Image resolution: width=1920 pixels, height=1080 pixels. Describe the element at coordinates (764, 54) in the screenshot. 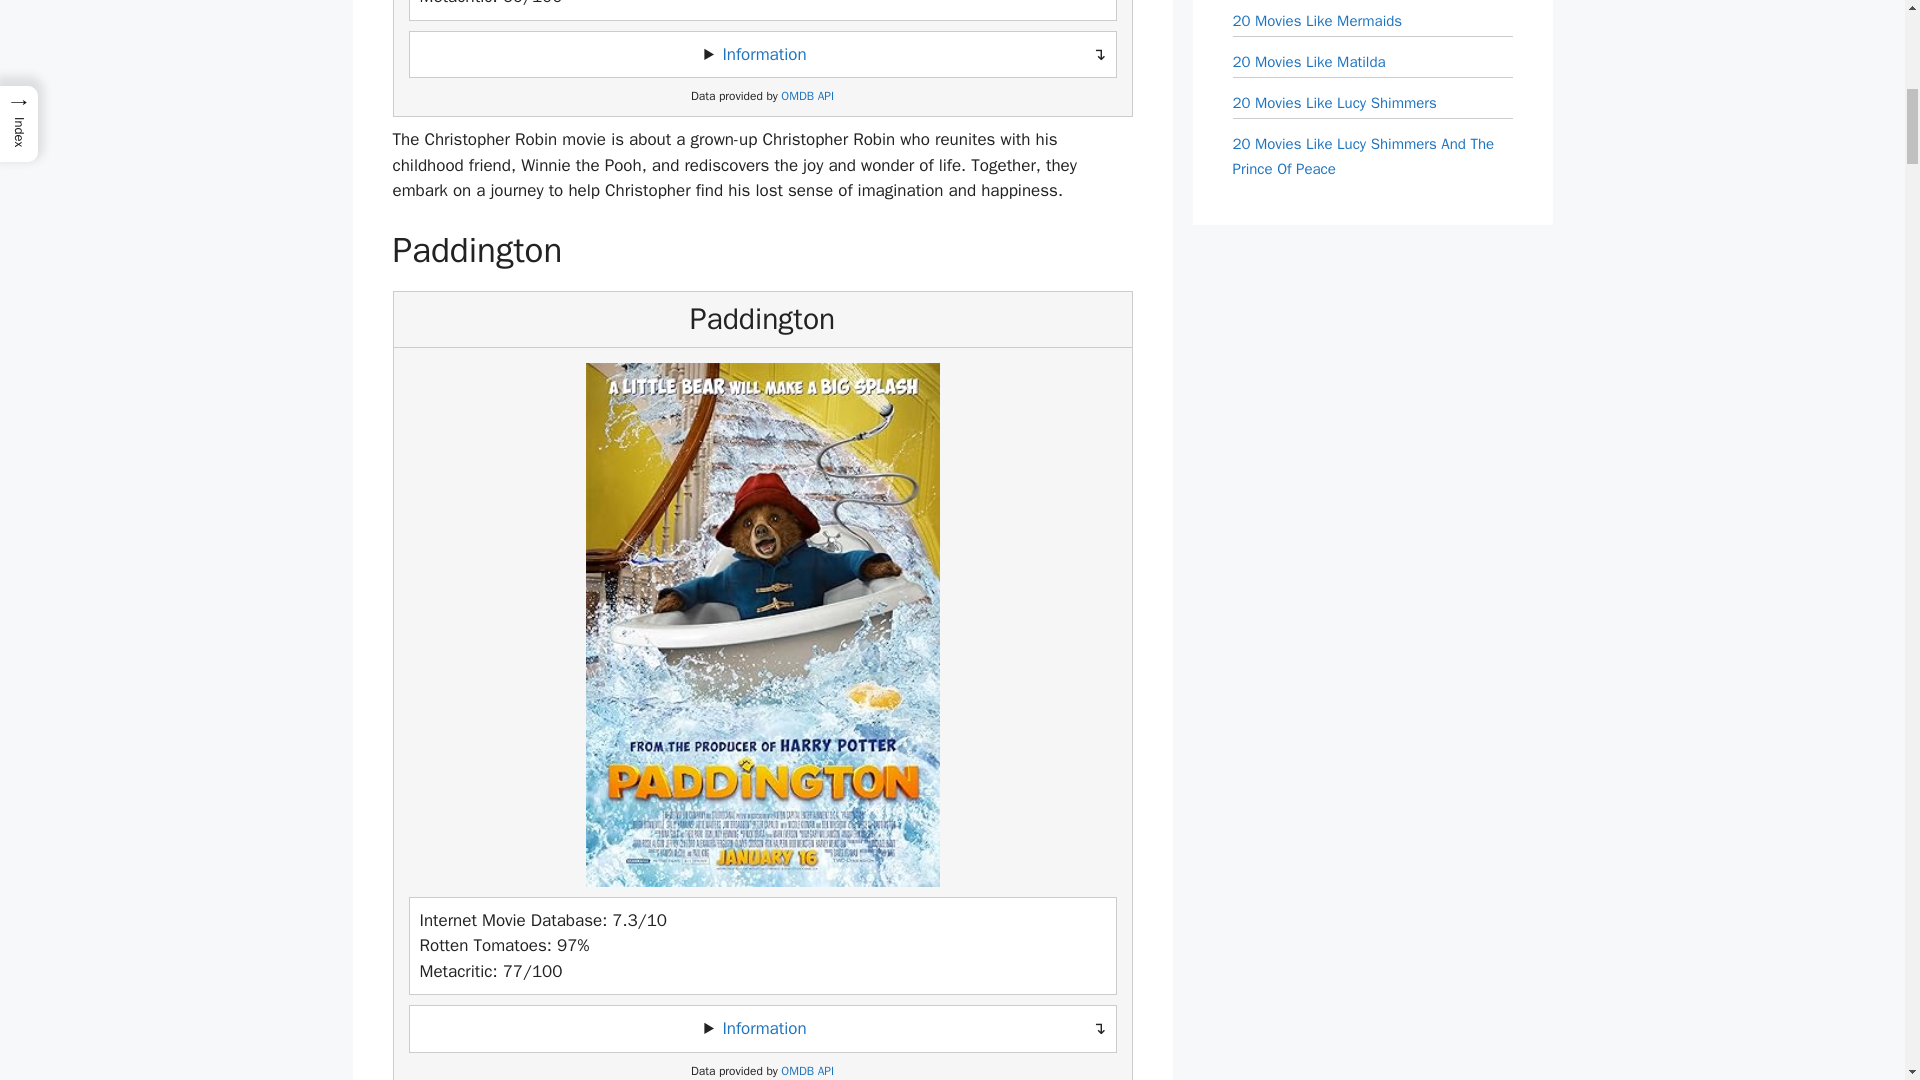

I see `Information` at that location.